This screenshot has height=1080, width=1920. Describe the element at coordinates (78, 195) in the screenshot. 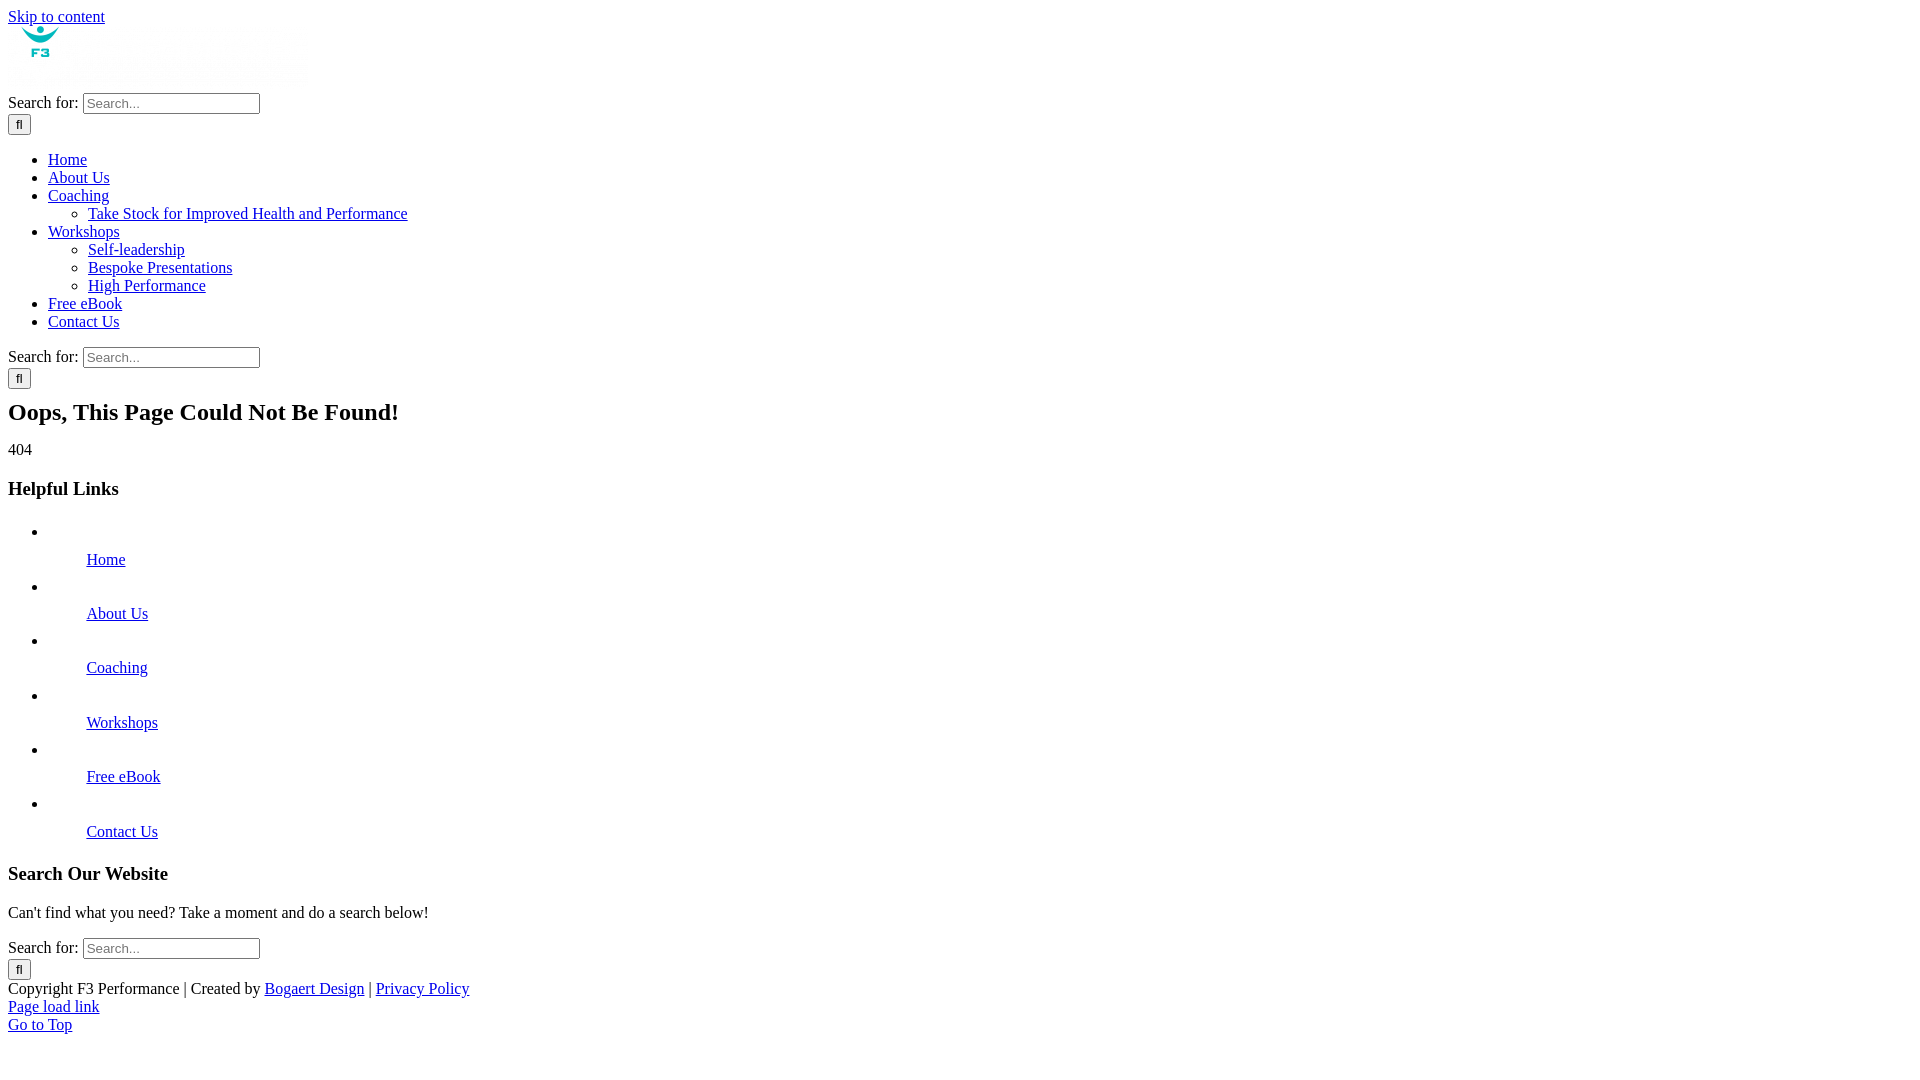

I see `Coaching` at that location.